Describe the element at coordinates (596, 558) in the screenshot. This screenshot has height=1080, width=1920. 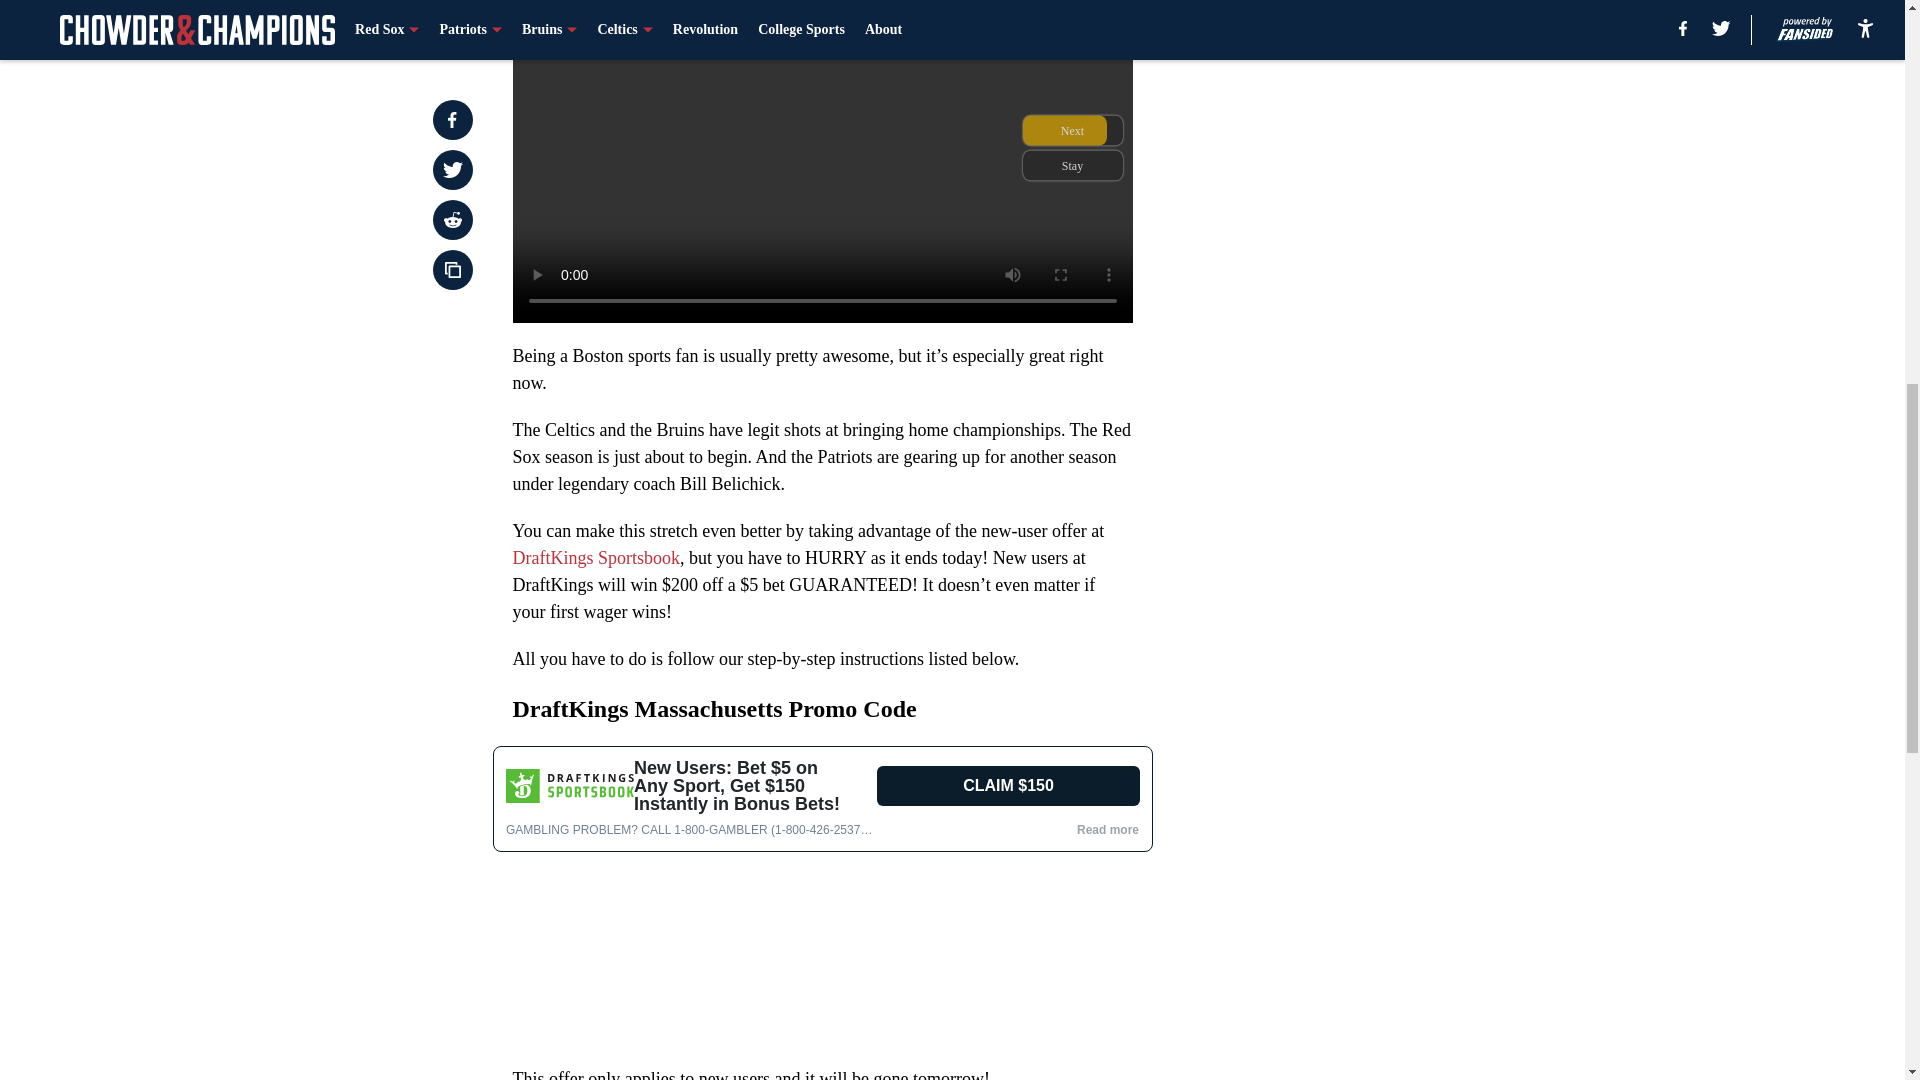
I see `DraftKings Sportsbook` at that location.